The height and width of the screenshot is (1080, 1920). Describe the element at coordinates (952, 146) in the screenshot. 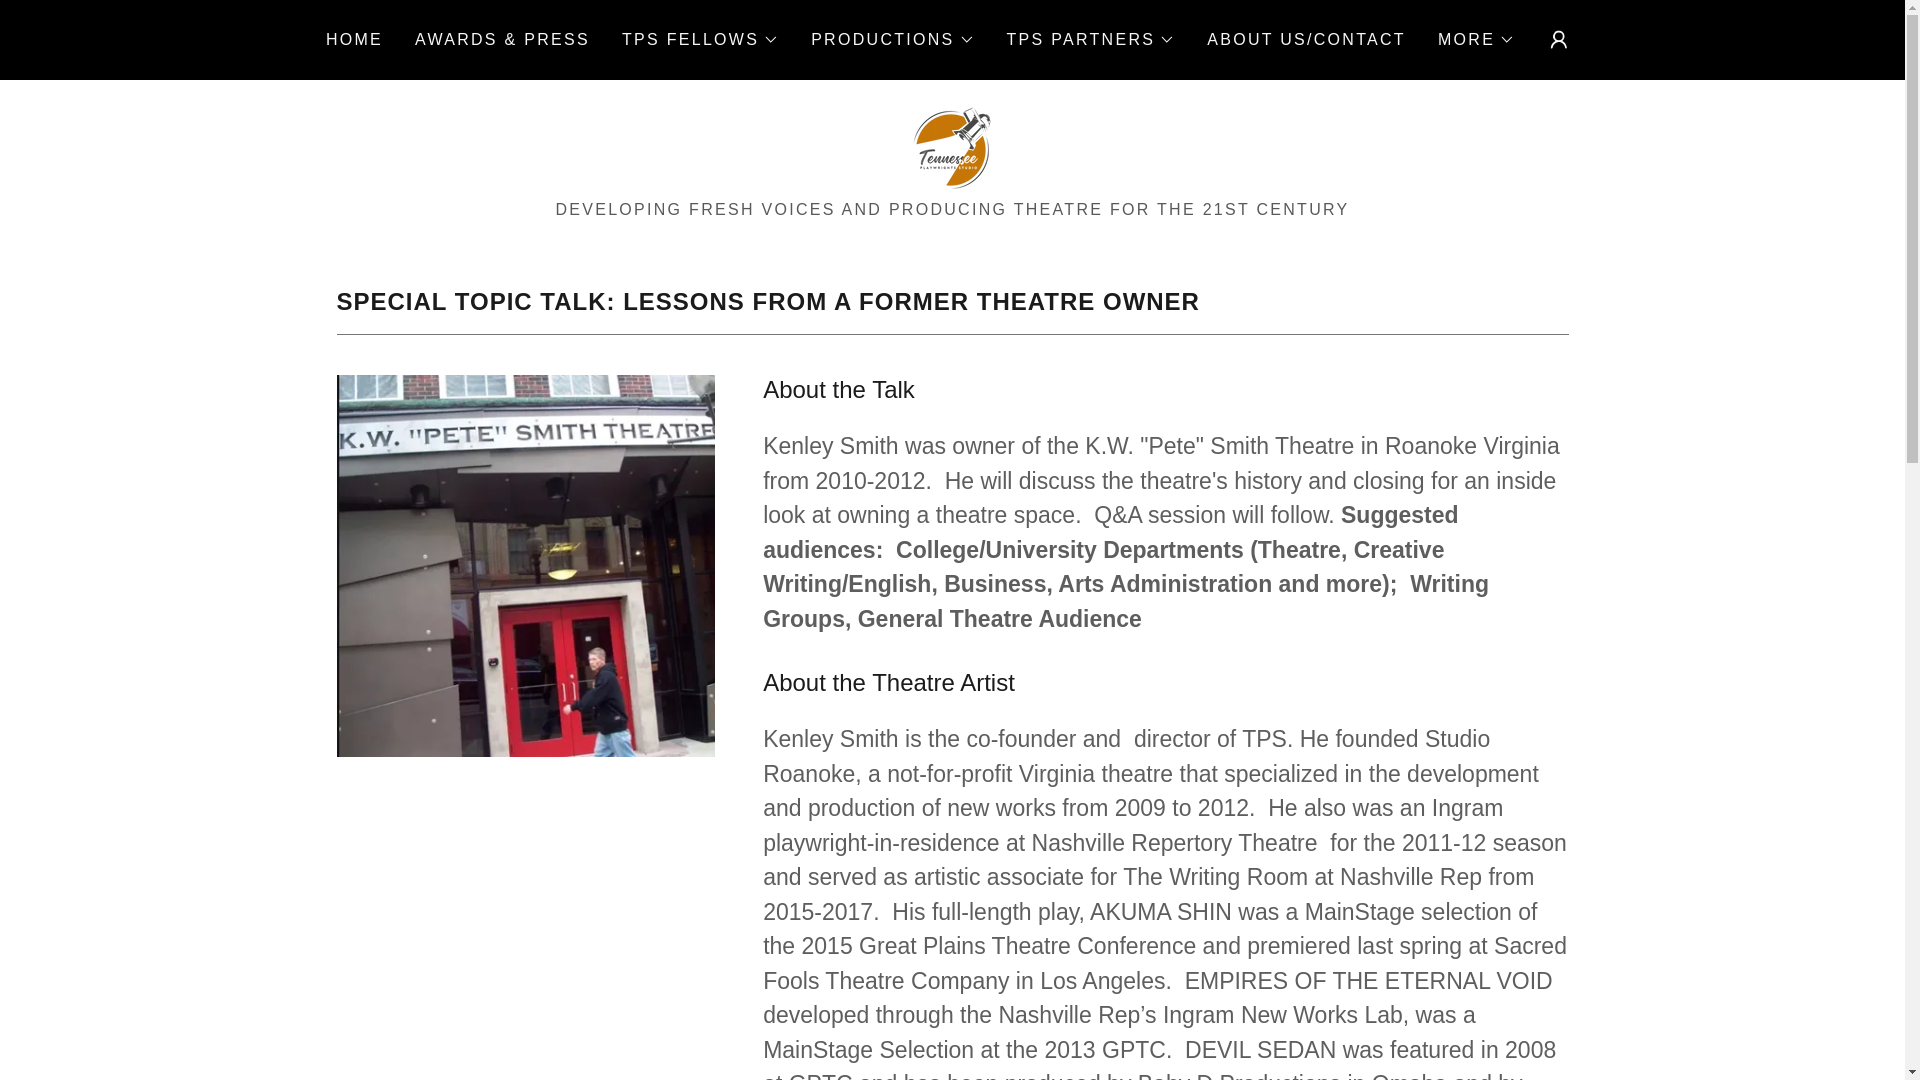

I see `Tennessee Playwrights Studio` at that location.